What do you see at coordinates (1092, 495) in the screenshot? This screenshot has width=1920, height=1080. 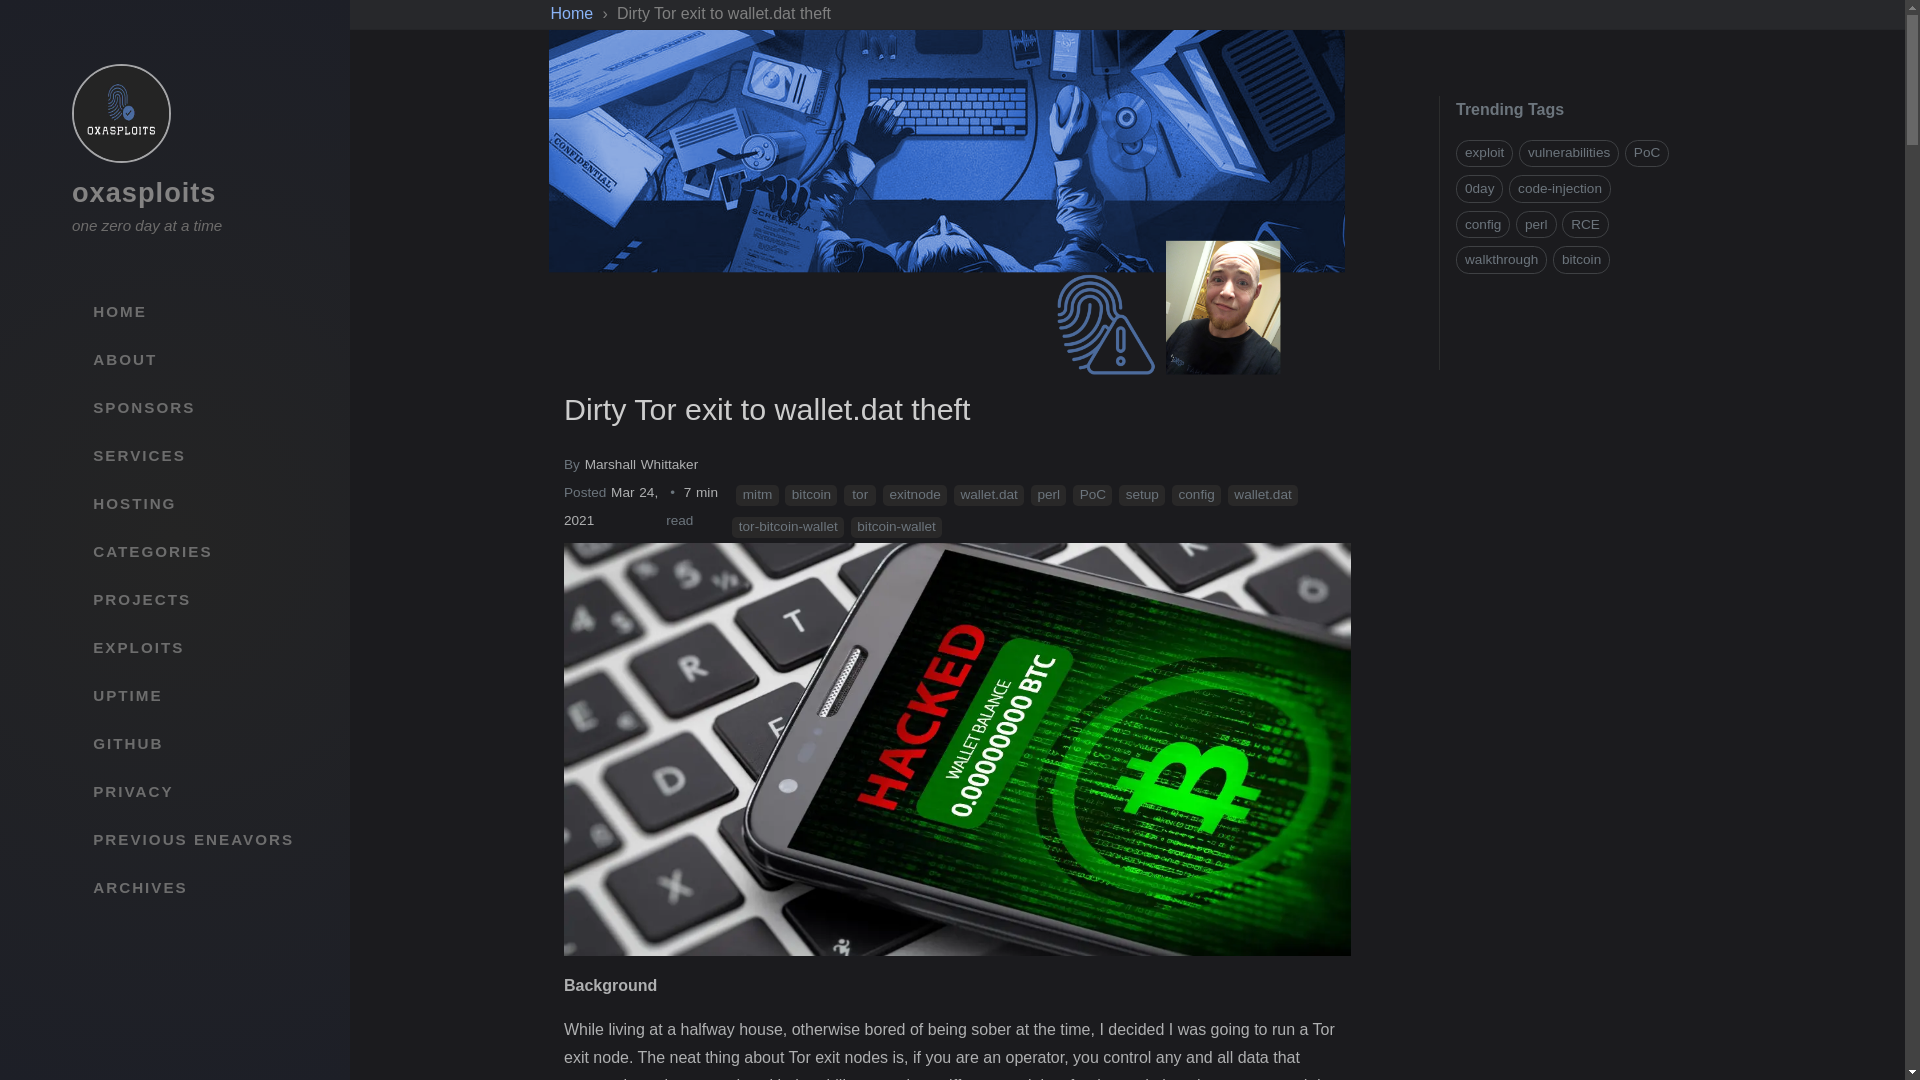 I see `PoC` at bounding box center [1092, 495].